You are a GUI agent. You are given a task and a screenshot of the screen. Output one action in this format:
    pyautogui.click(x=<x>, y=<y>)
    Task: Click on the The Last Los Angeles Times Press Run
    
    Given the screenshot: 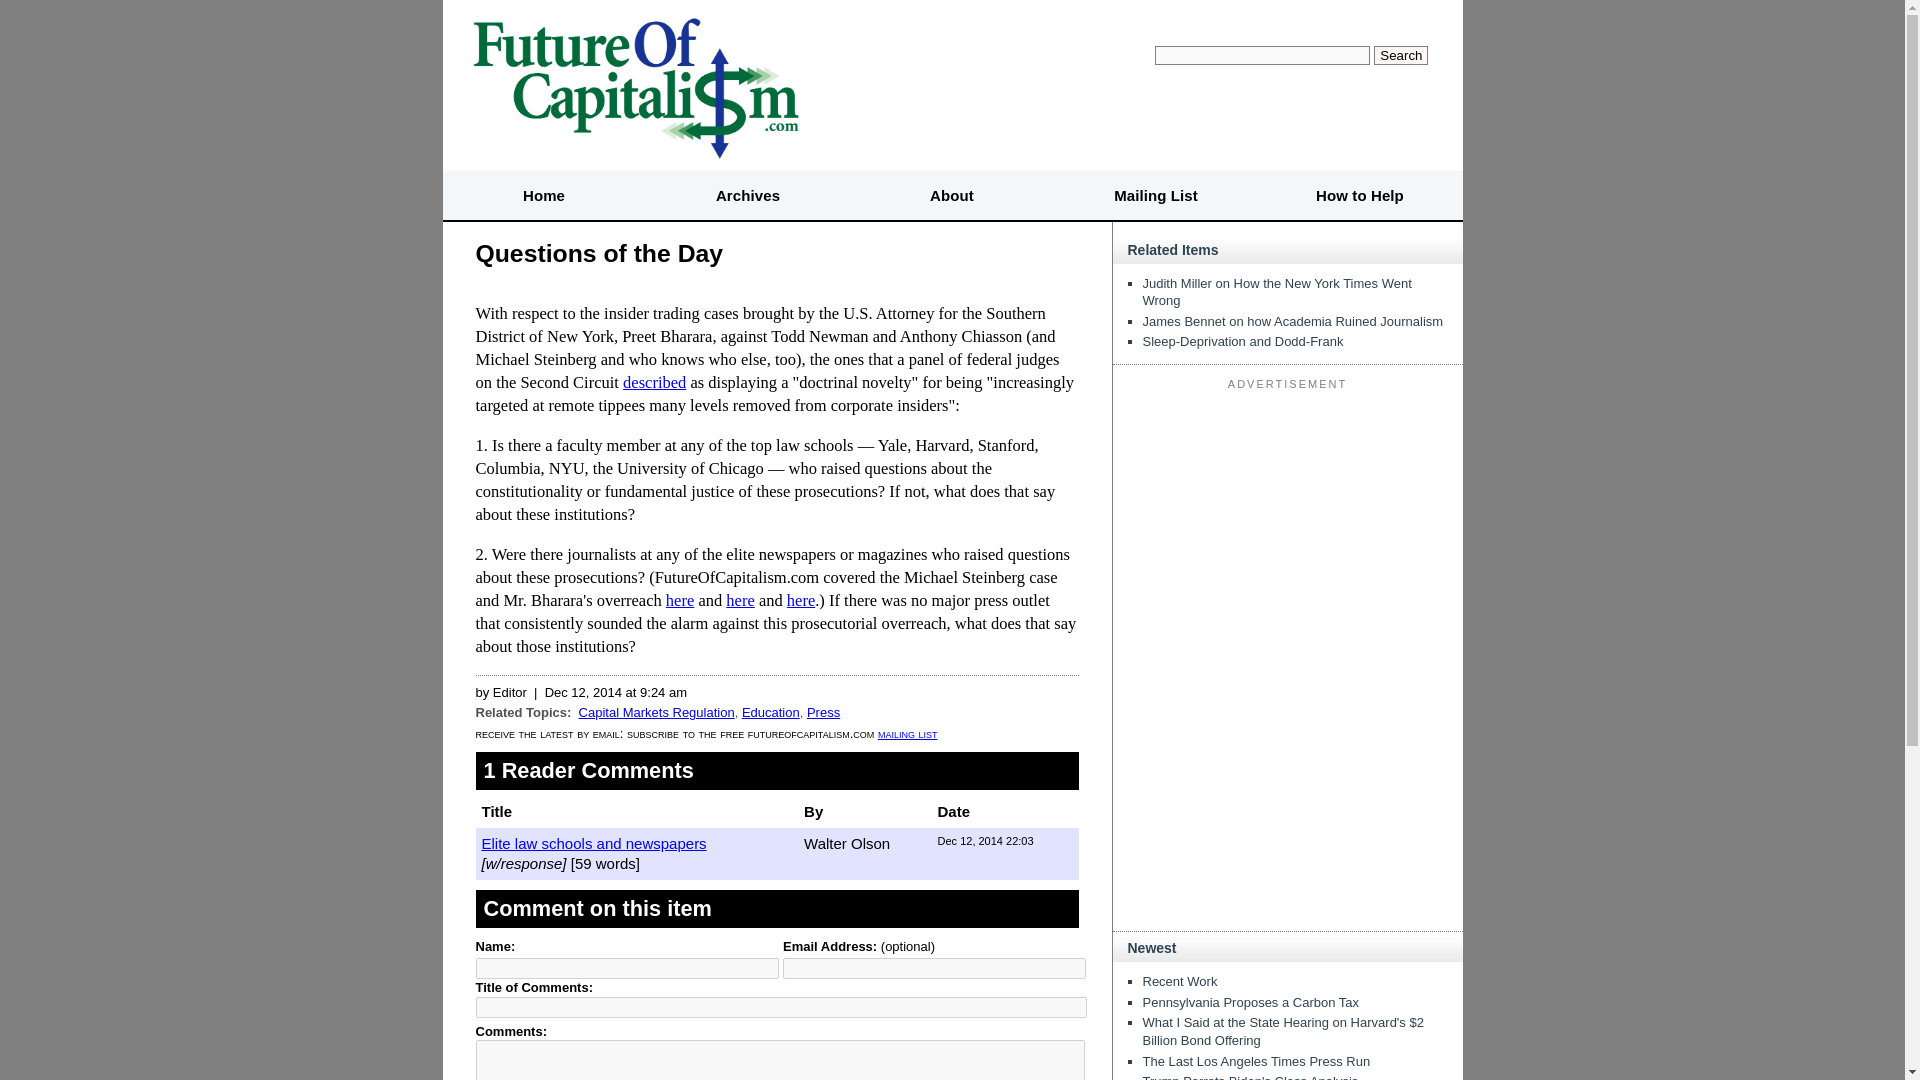 What is the action you would take?
    pyautogui.click(x=1256, y=1062)
    